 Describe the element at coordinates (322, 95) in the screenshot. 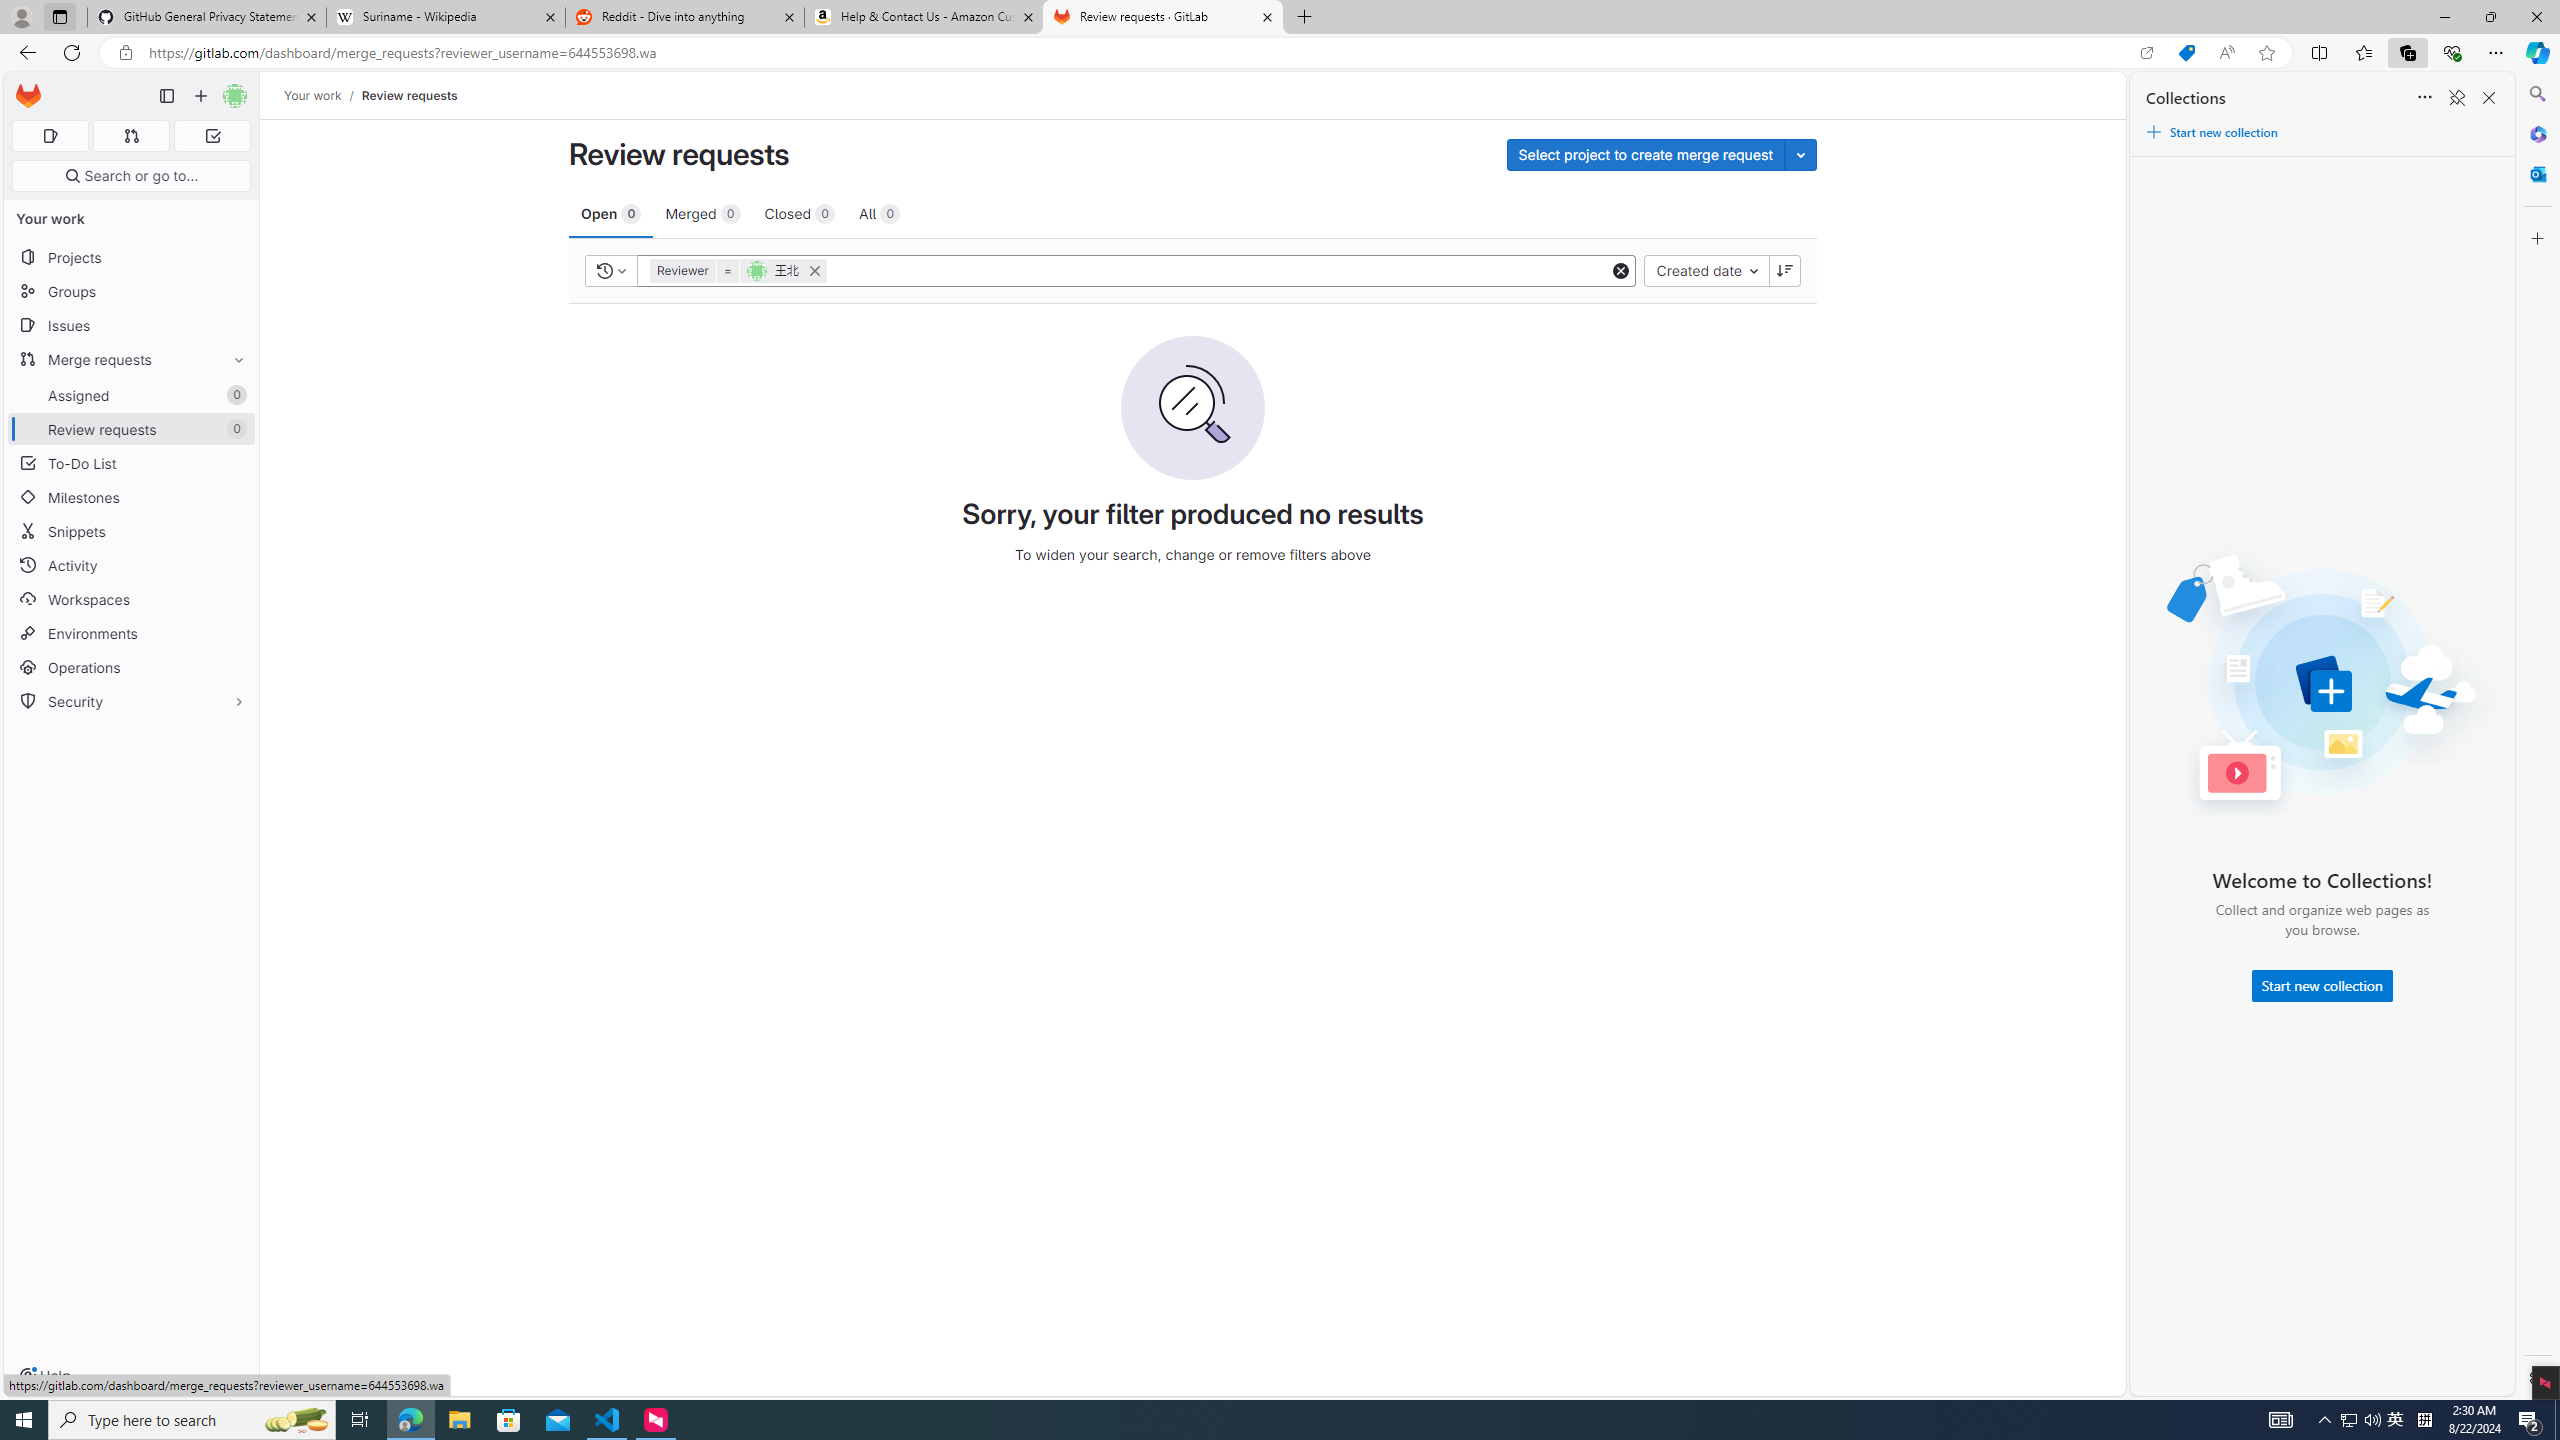

I see `Your work/` at that location.